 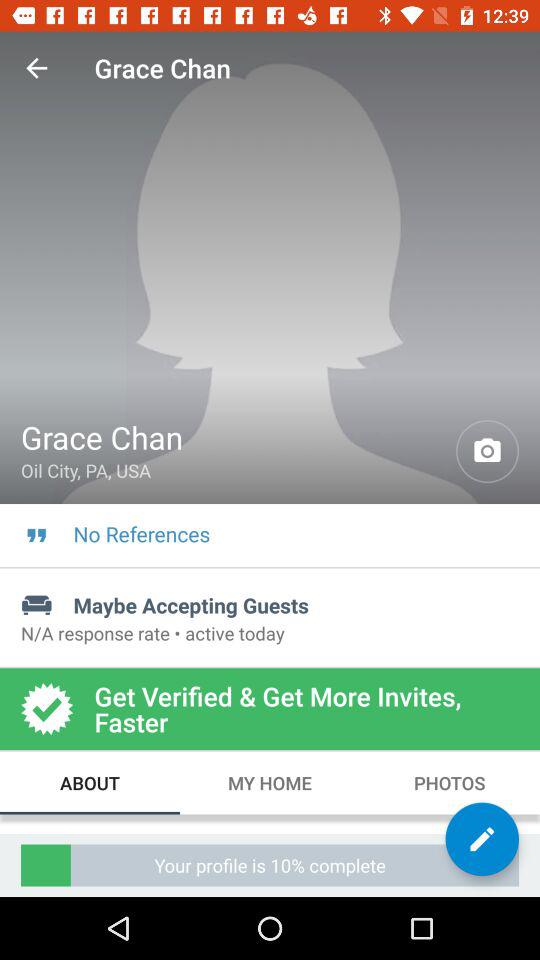 What do you see at coordinates (36, 68) in the screenshot?
I see `click item next to grace chan` at bounding box center [36, 68].